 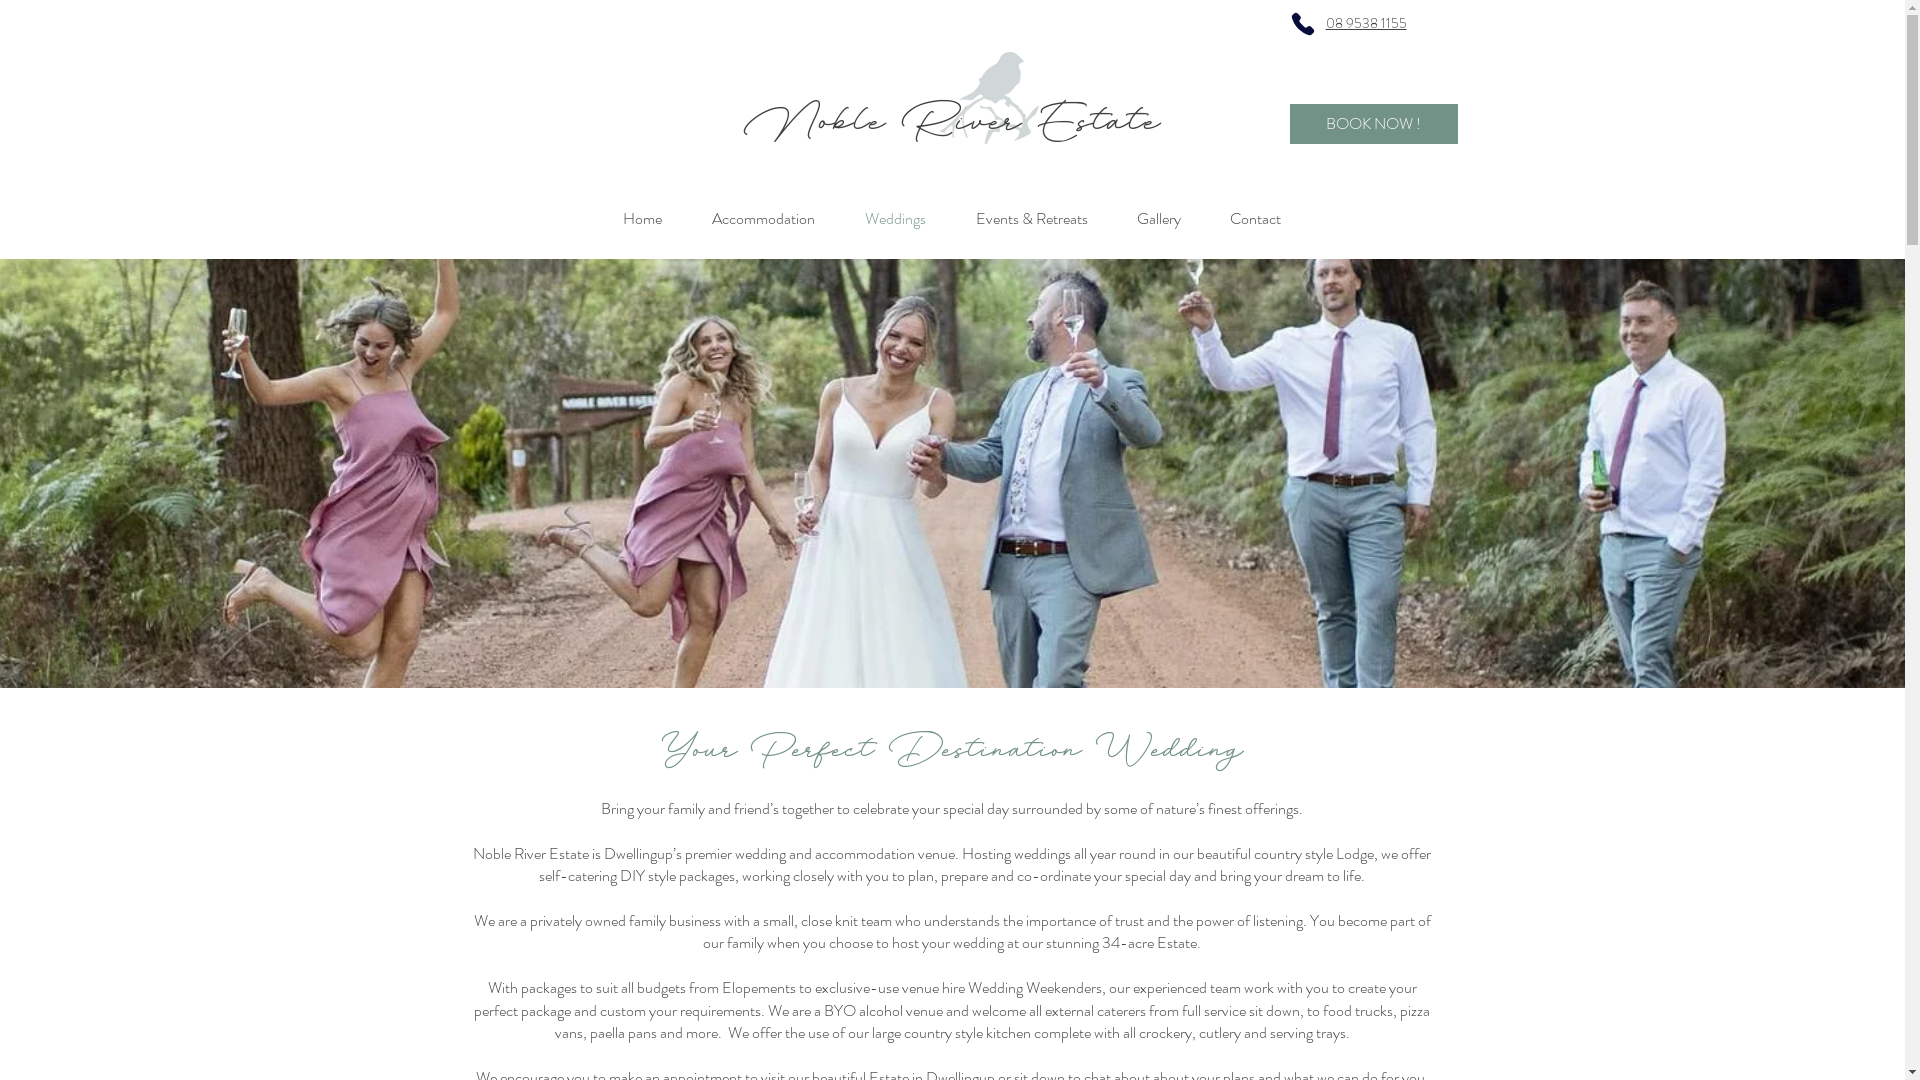 What do you see at coordinates (1256, 219) in the screenshot?
I see `Contact` at bounding box center [1256, 219].